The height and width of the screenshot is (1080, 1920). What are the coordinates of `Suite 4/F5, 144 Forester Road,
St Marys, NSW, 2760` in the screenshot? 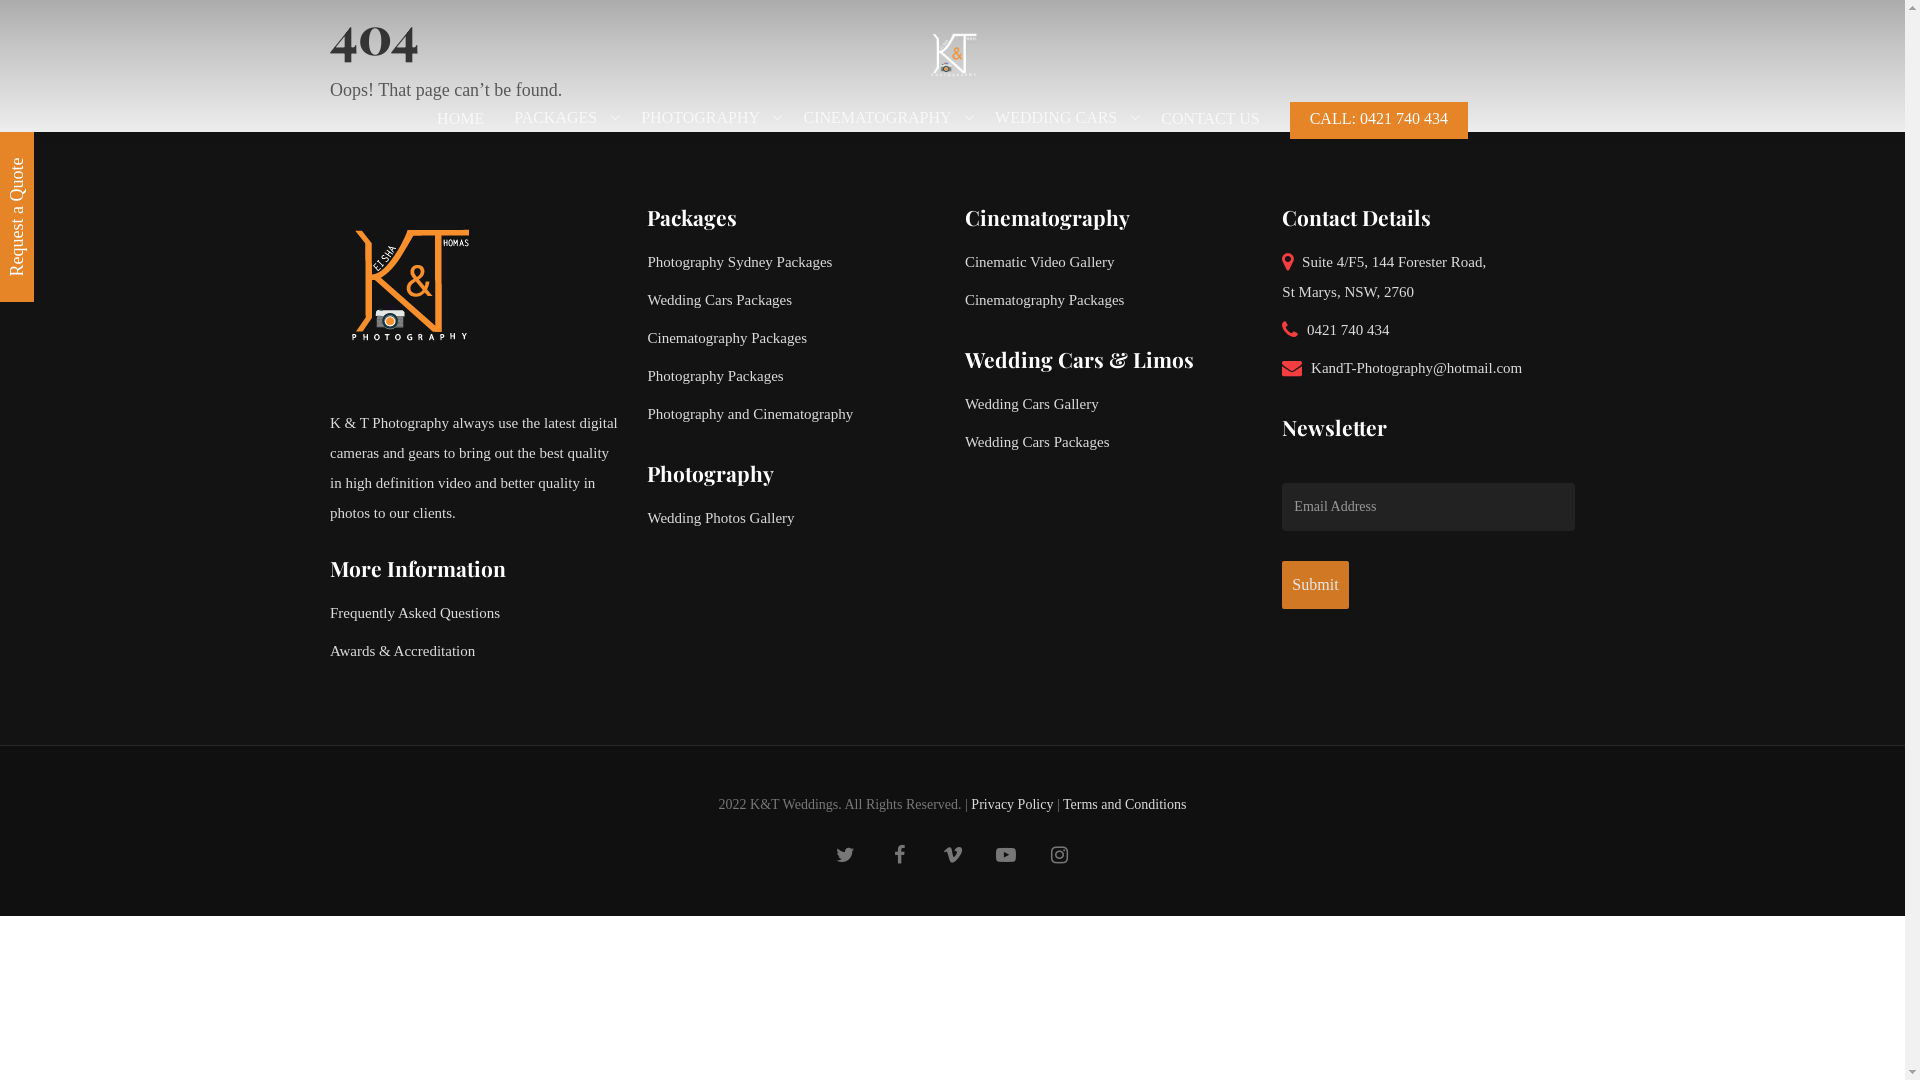 It's located at (1428, 277).